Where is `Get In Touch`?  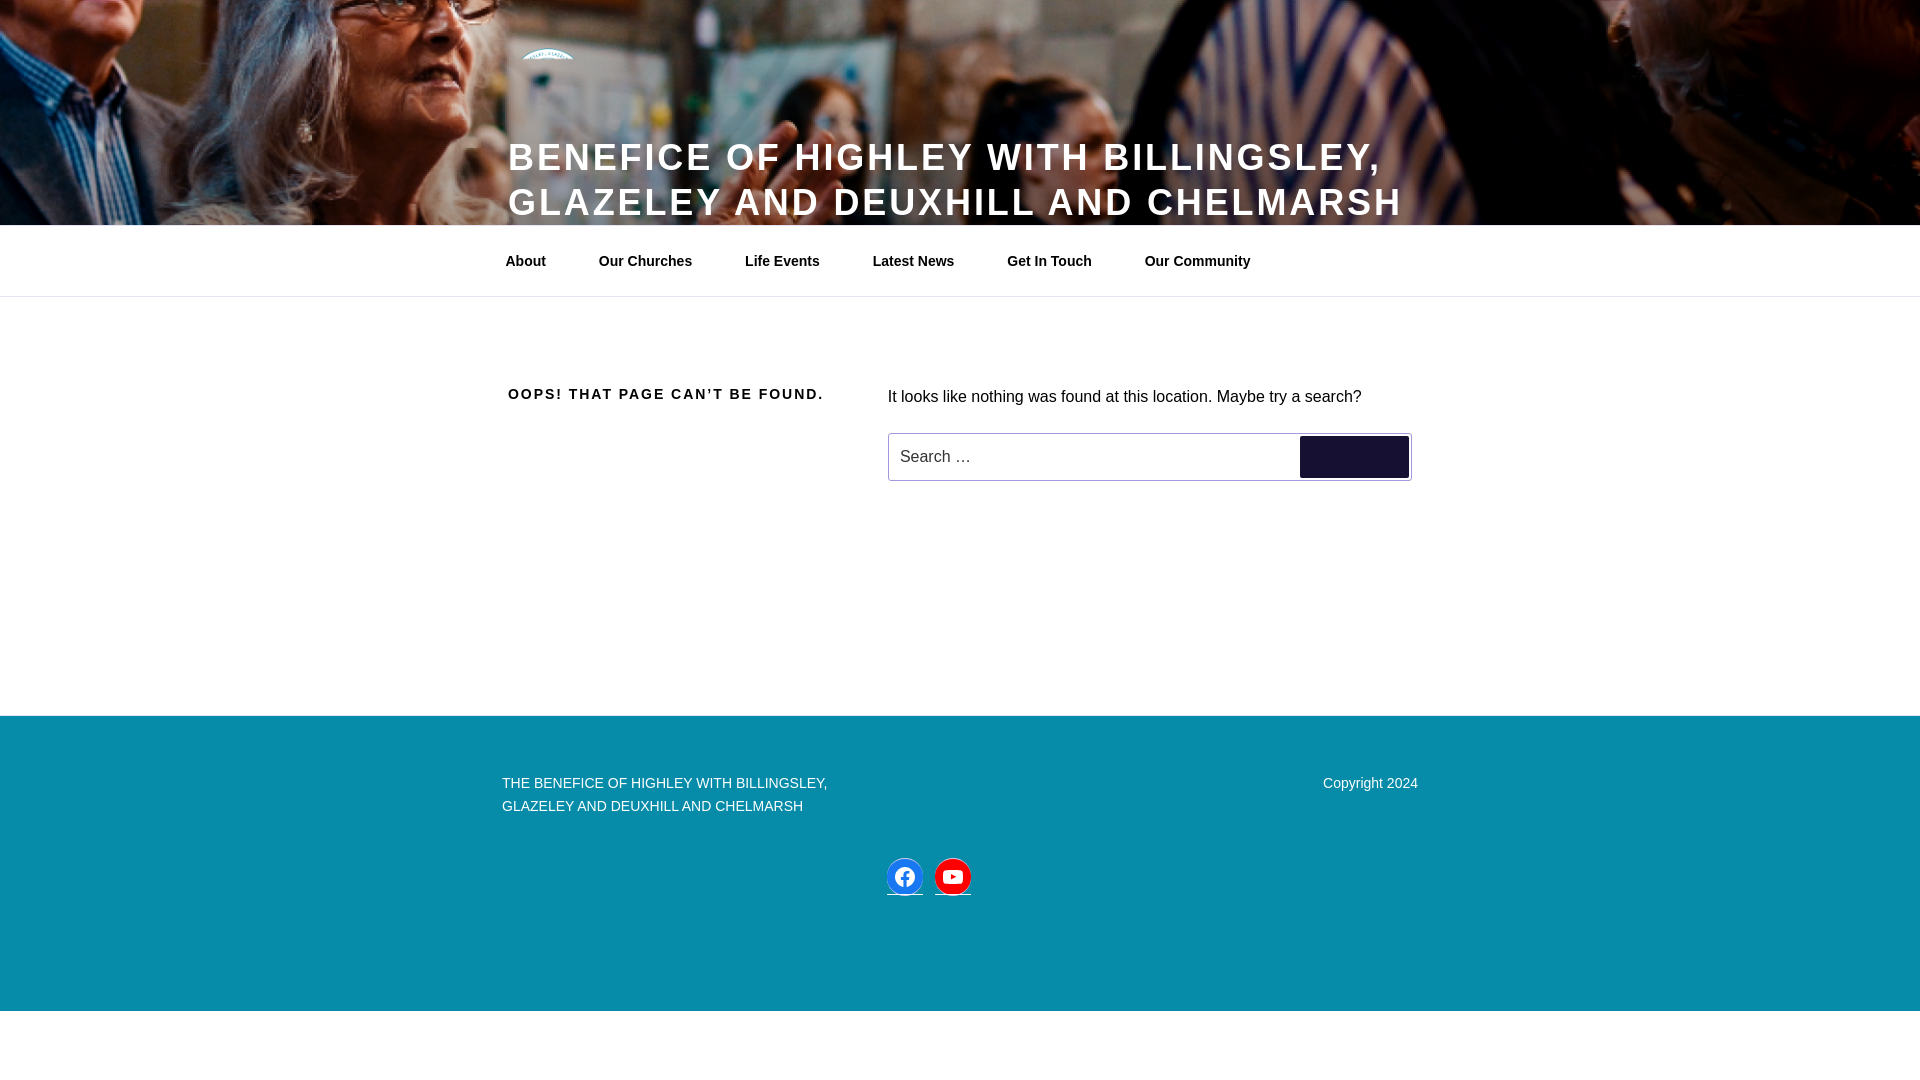
Get In Touch is located at coordinates (1056, 260).